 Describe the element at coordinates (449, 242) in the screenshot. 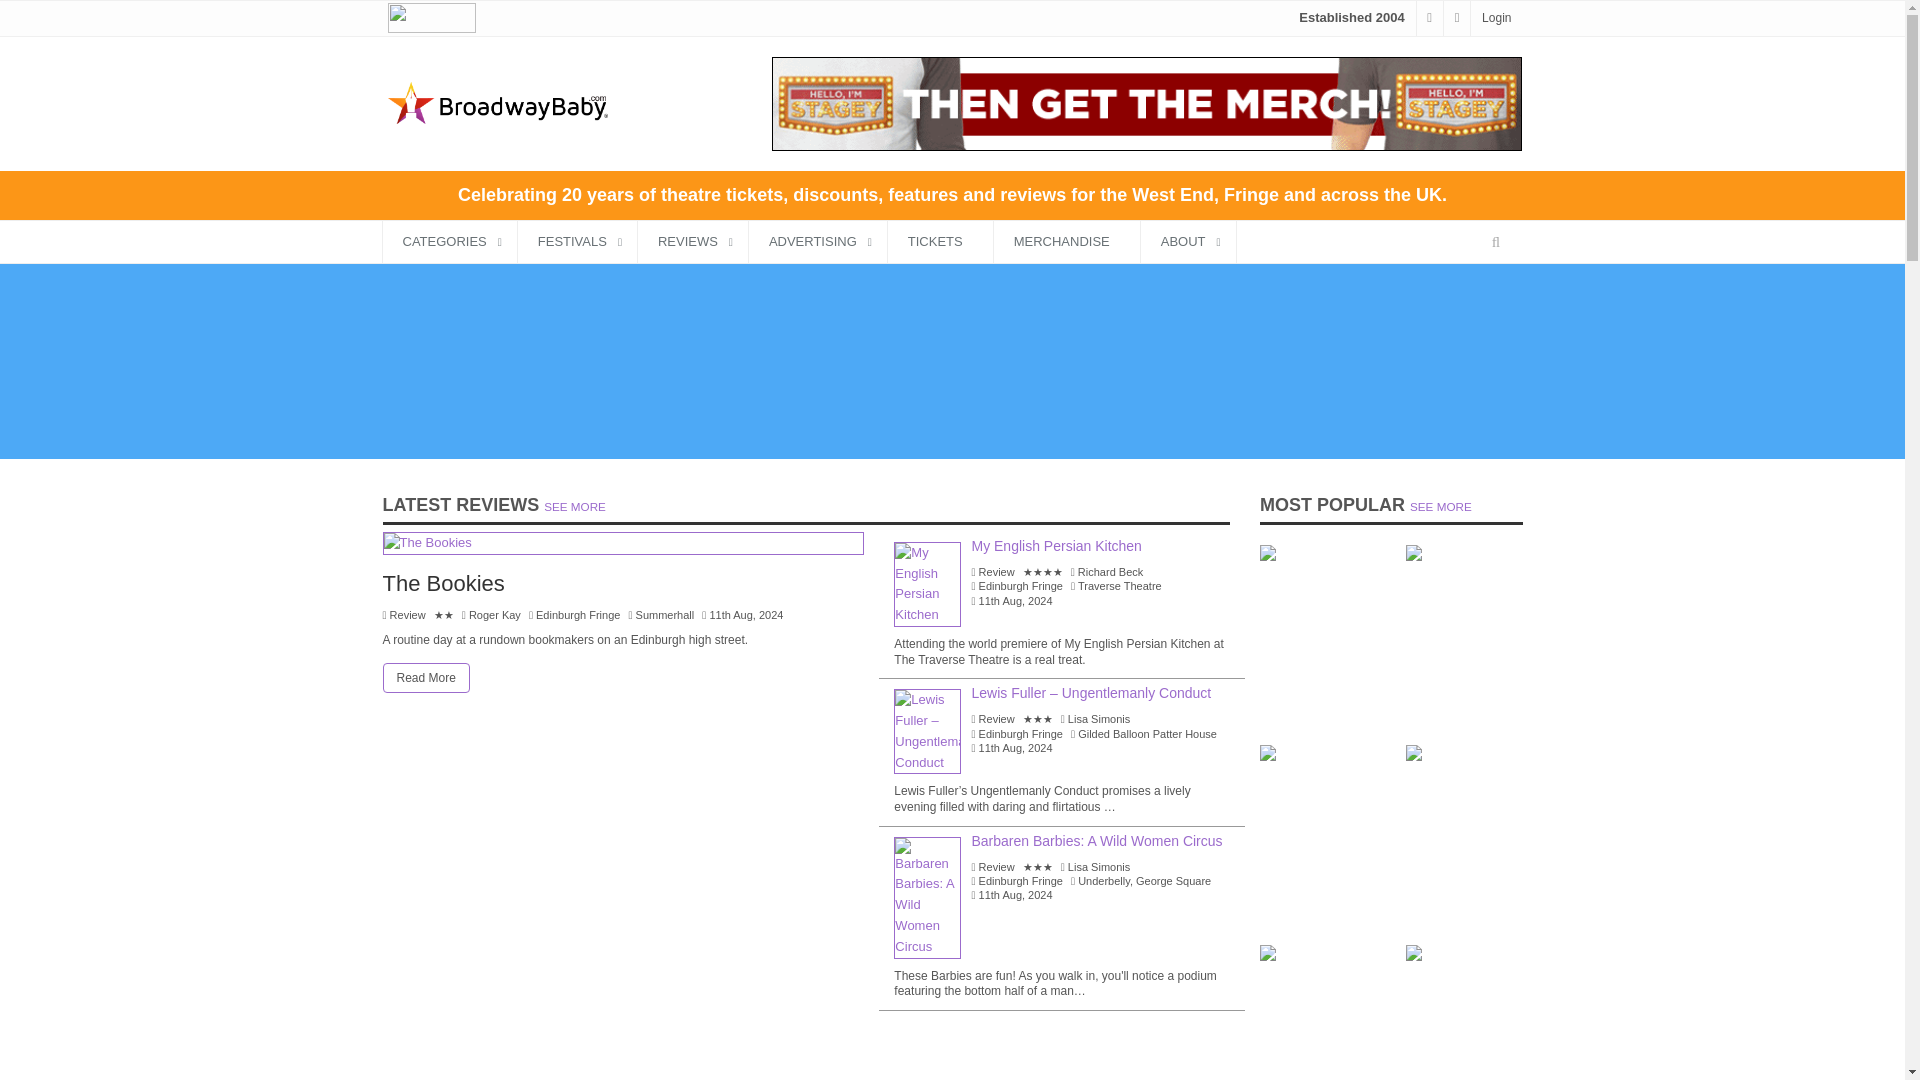

I see `CATEGORIES` at that location.